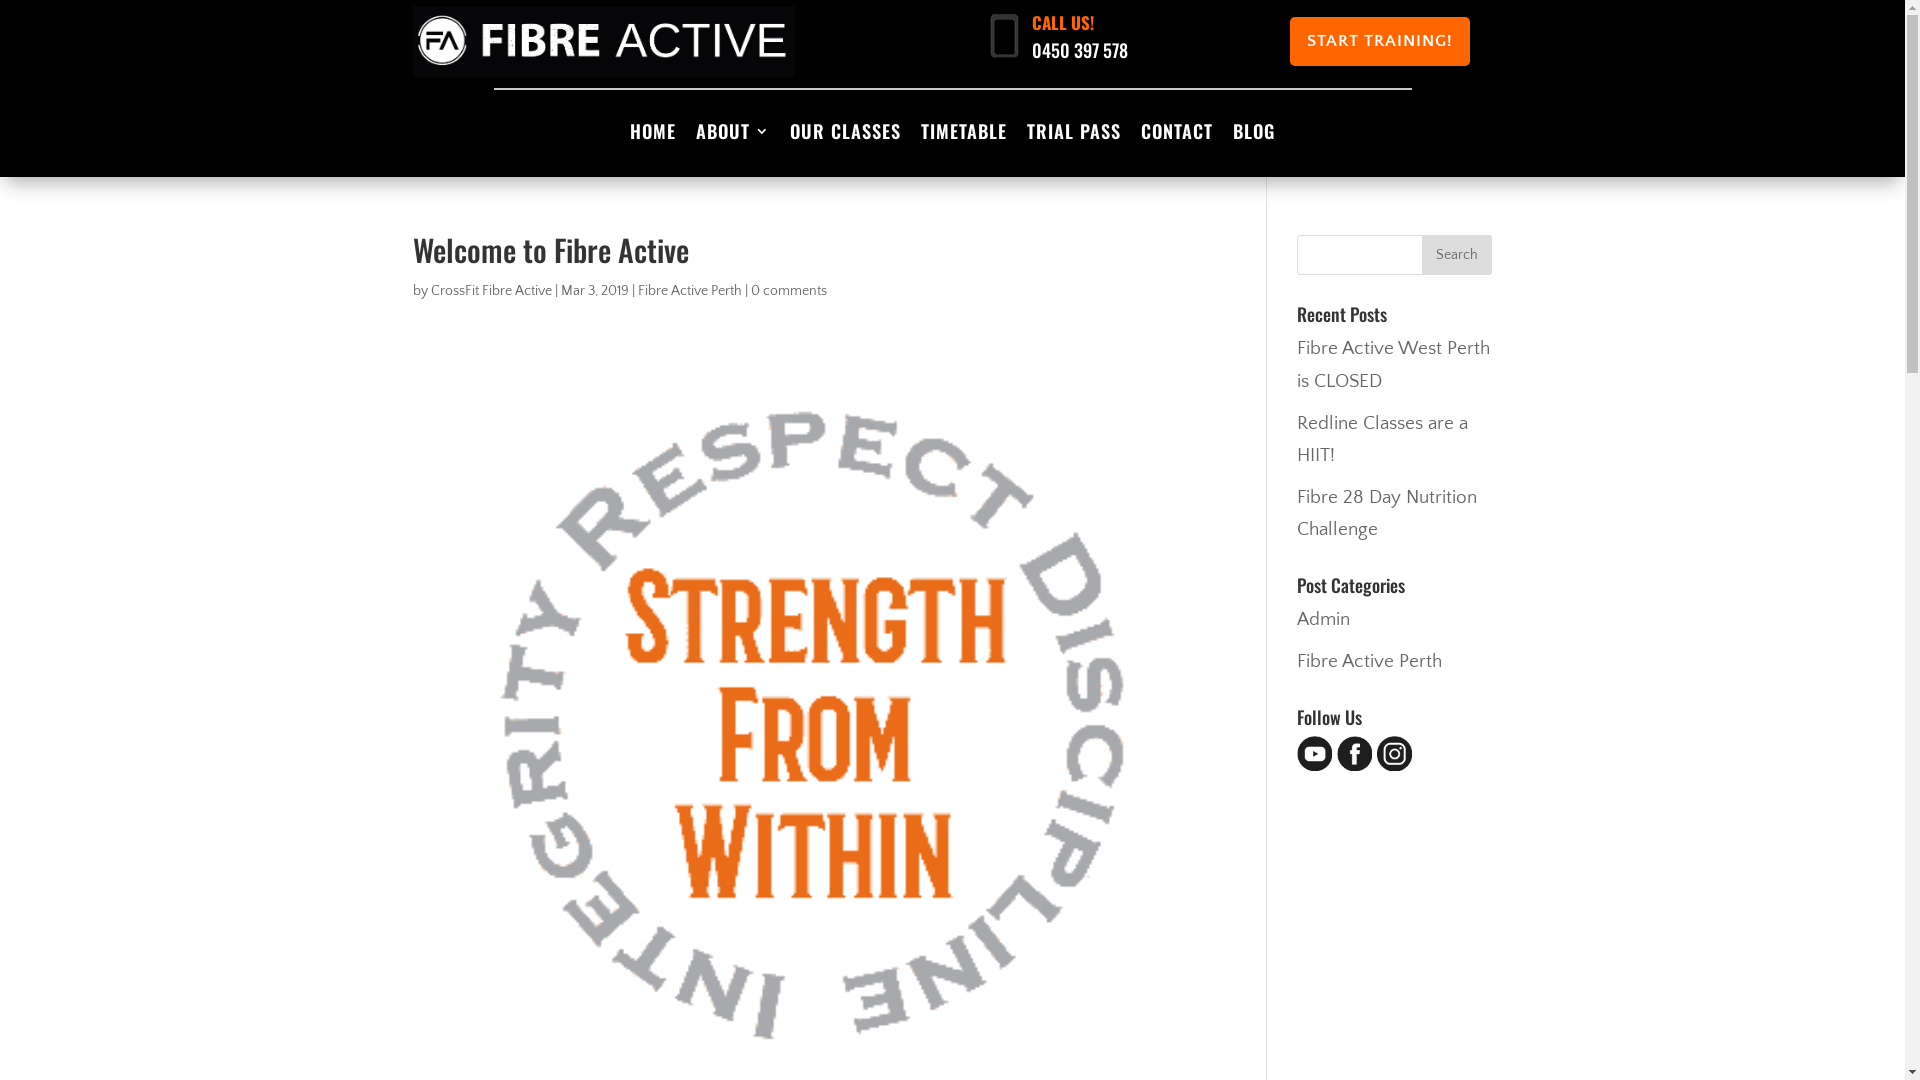  What do you see at coordinates (1074, 135) in the screenshot?
I see `TRIAL PASS` at bounding box center [1074, 135].